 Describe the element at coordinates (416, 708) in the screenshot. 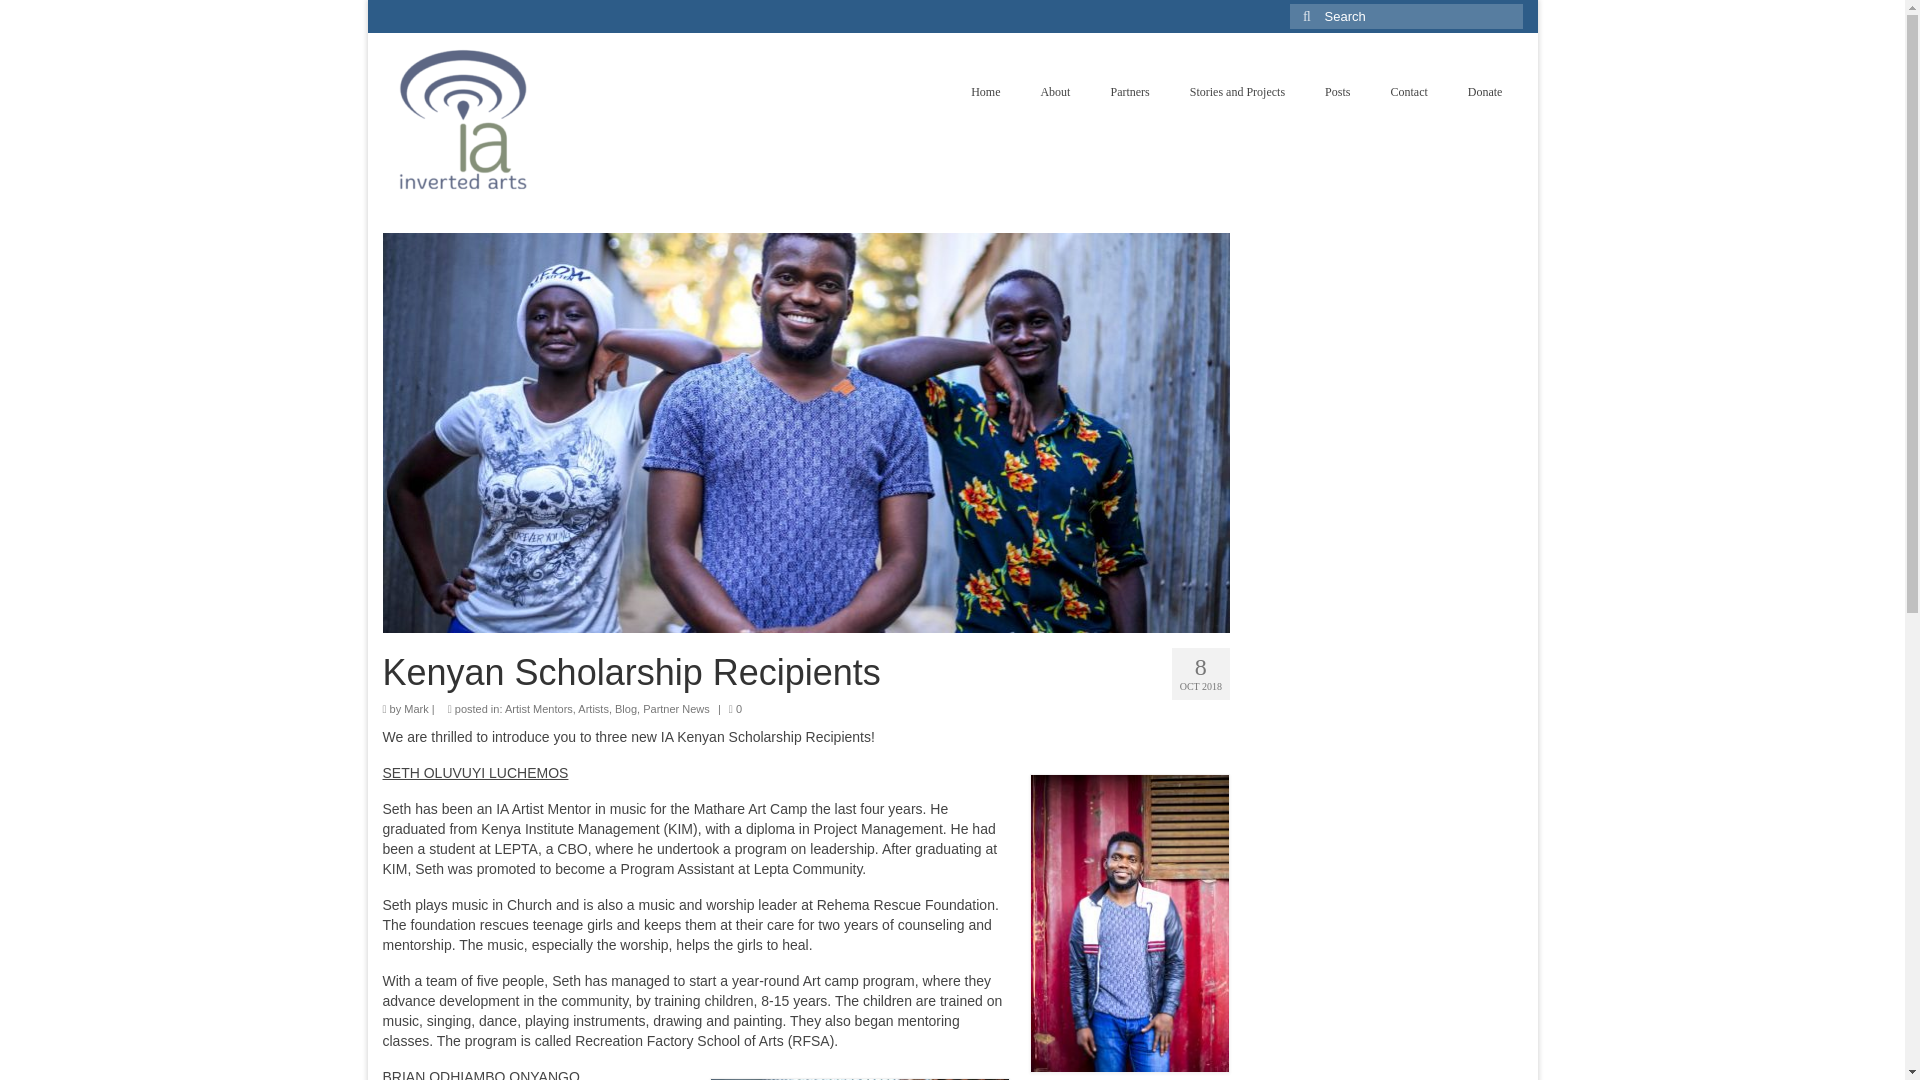

I see `Mark` at that location.